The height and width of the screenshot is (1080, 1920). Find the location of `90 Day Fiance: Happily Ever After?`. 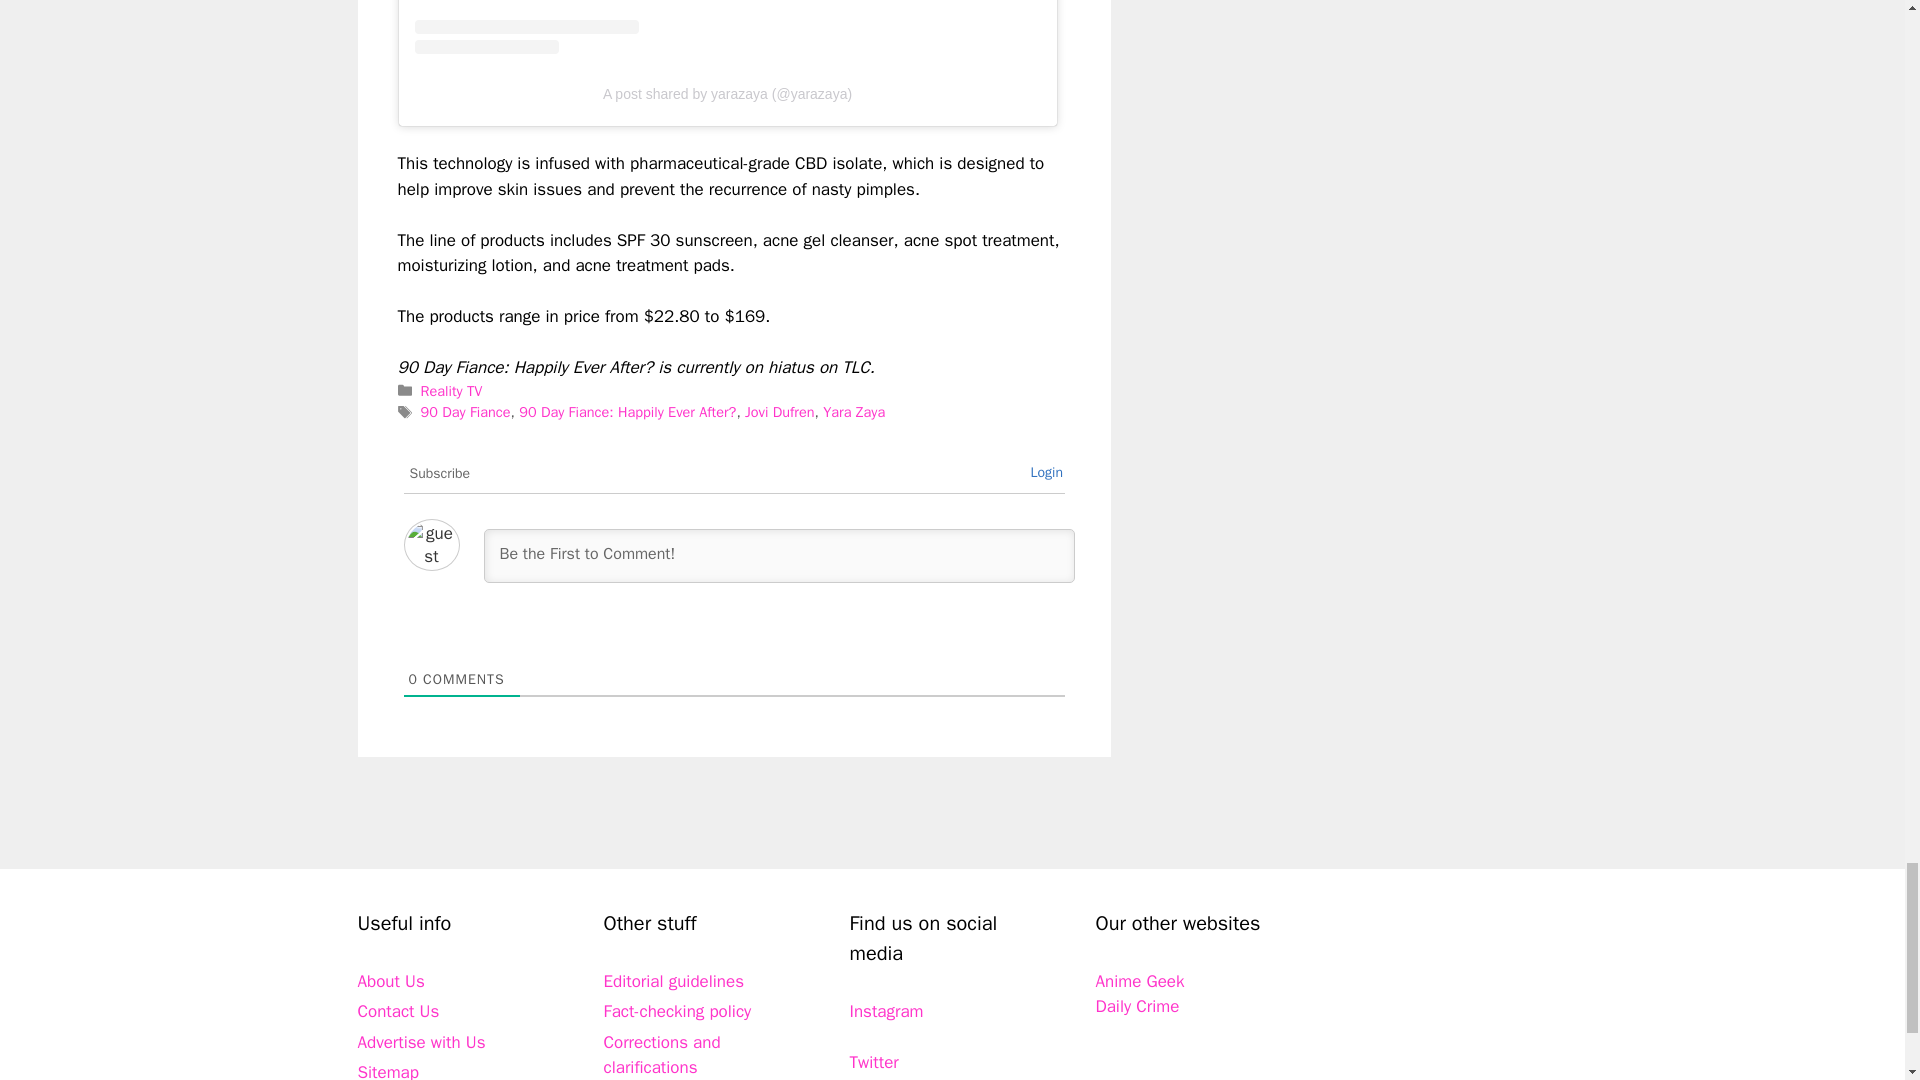

90 Day Fiance: Happily Ever After? is located at coordinates (626, 412).